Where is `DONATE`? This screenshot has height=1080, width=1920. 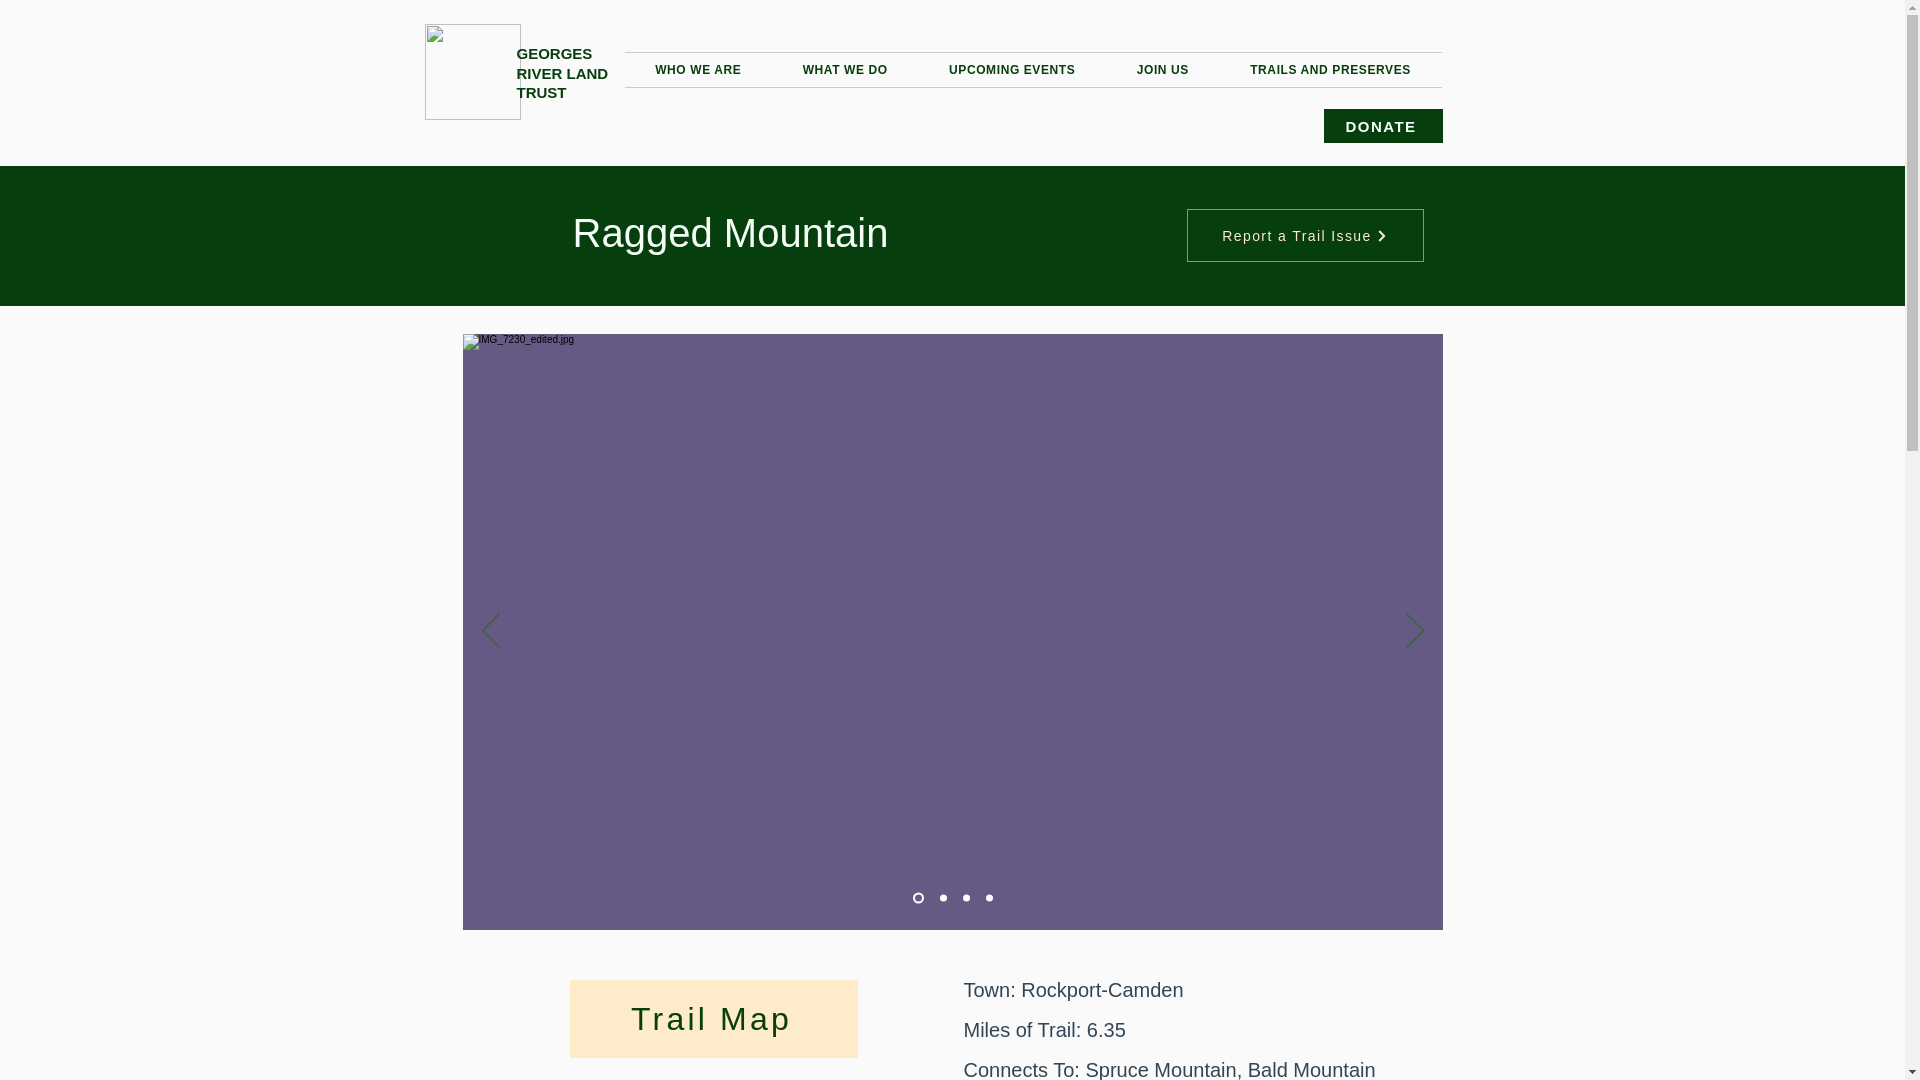 DONATE is located at coordinates (1384, 126).